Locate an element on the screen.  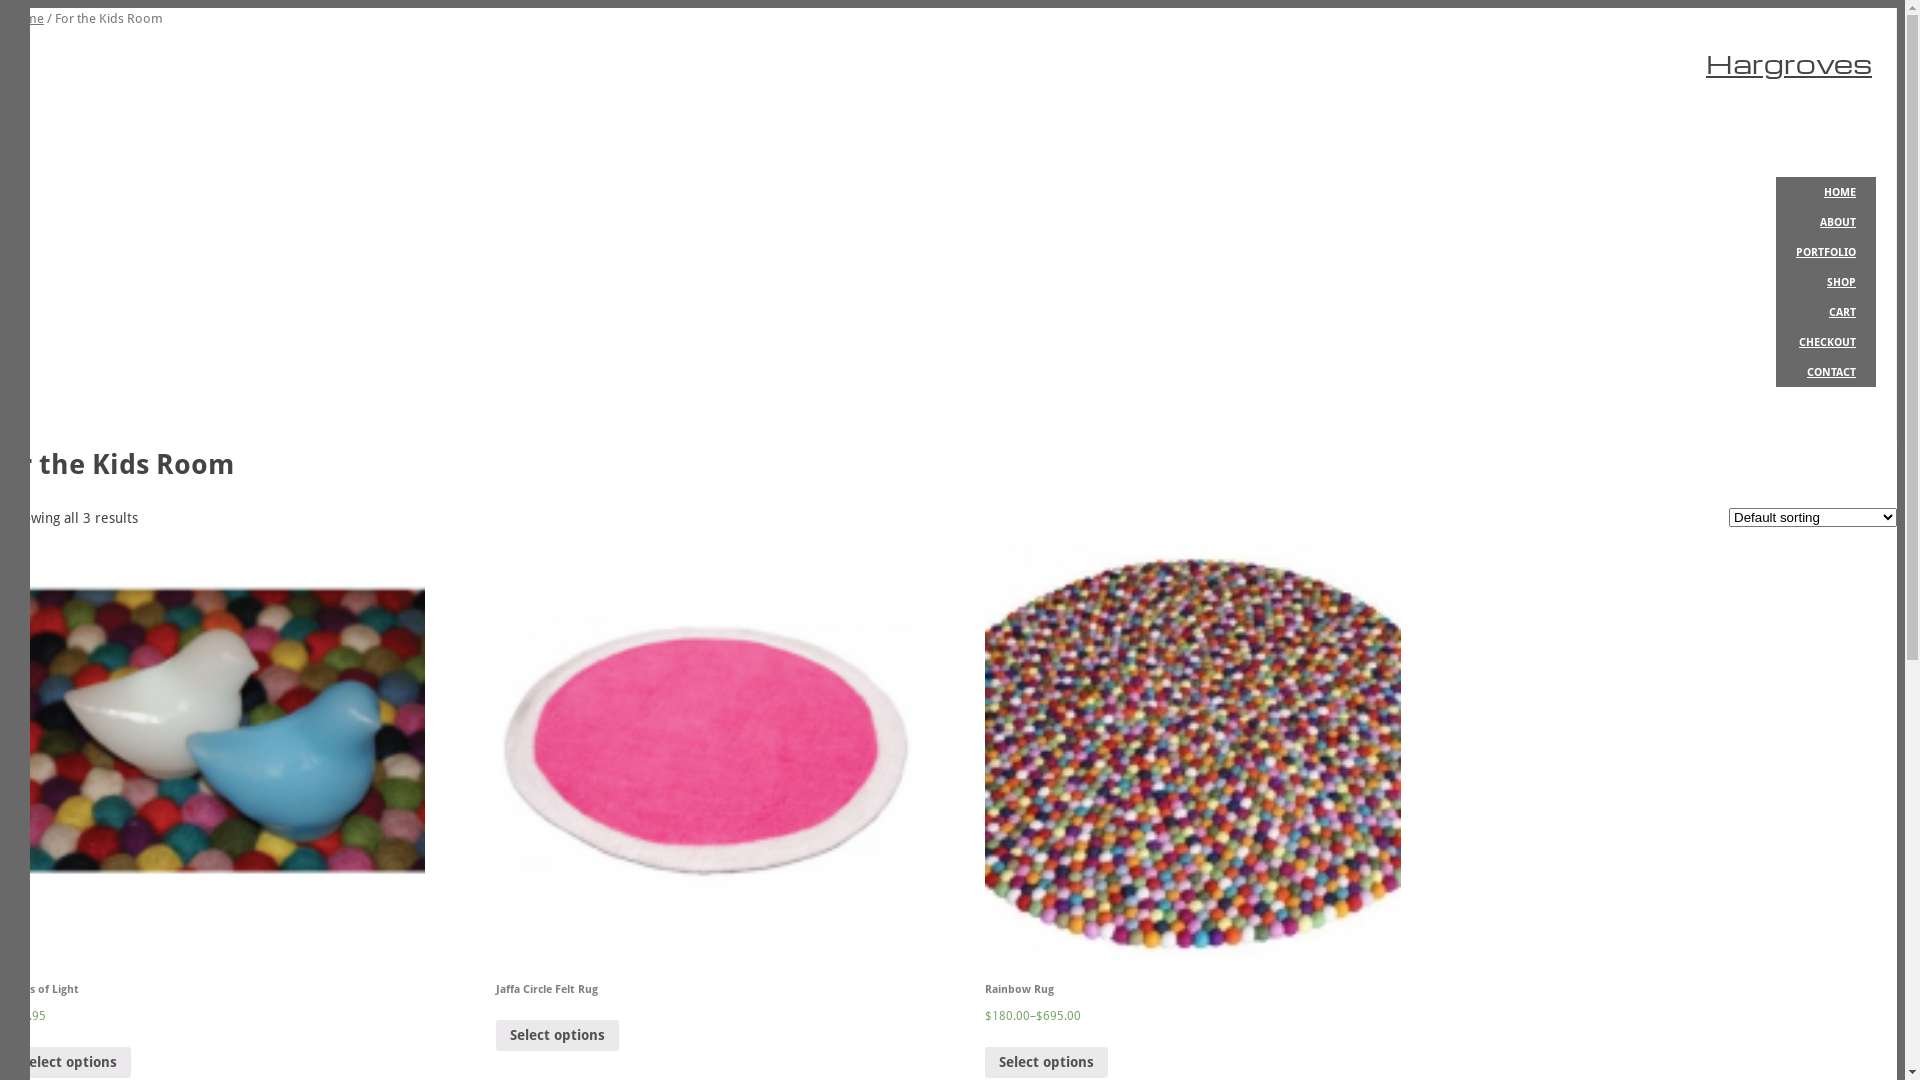
Home is located at coordinates (26, 18).